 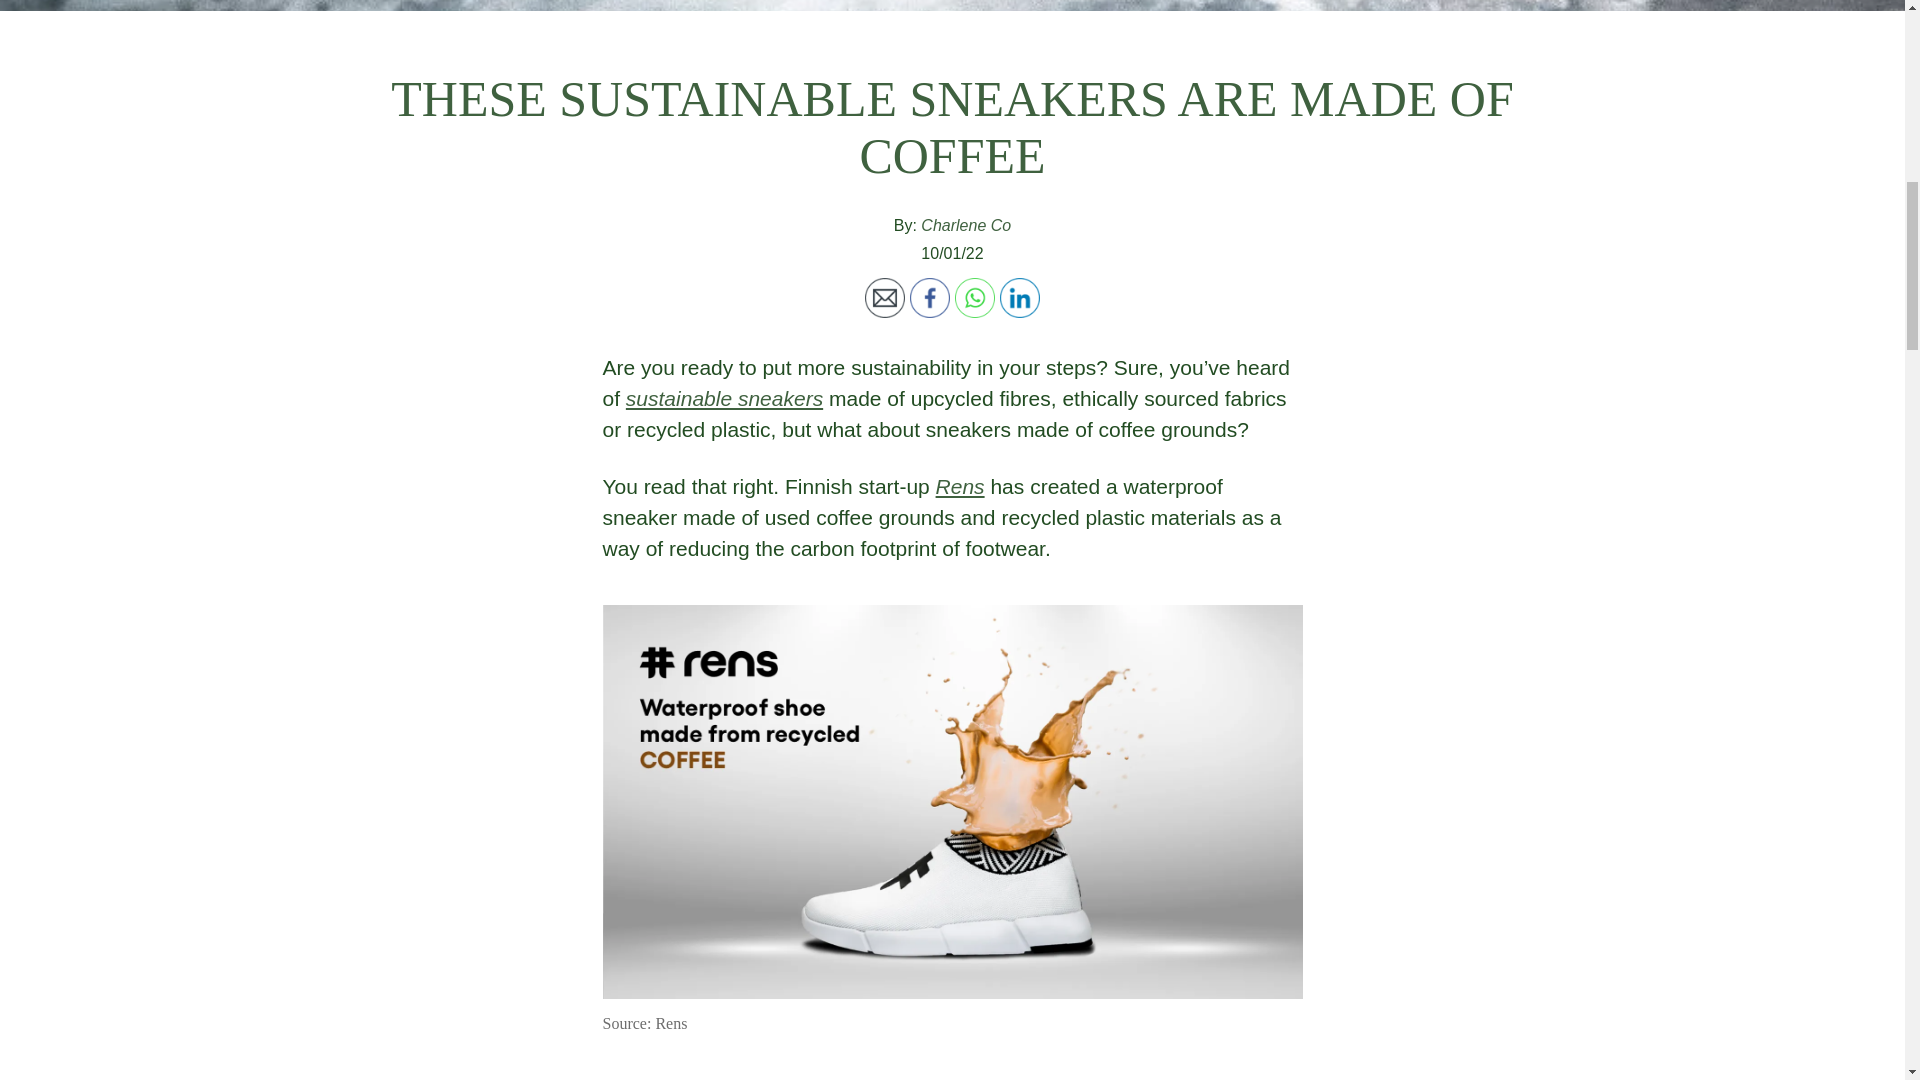 What do you see at coordinates (974, 297) in the screenshot?
I see `Whatsapp` at bounding box center [974, 297].